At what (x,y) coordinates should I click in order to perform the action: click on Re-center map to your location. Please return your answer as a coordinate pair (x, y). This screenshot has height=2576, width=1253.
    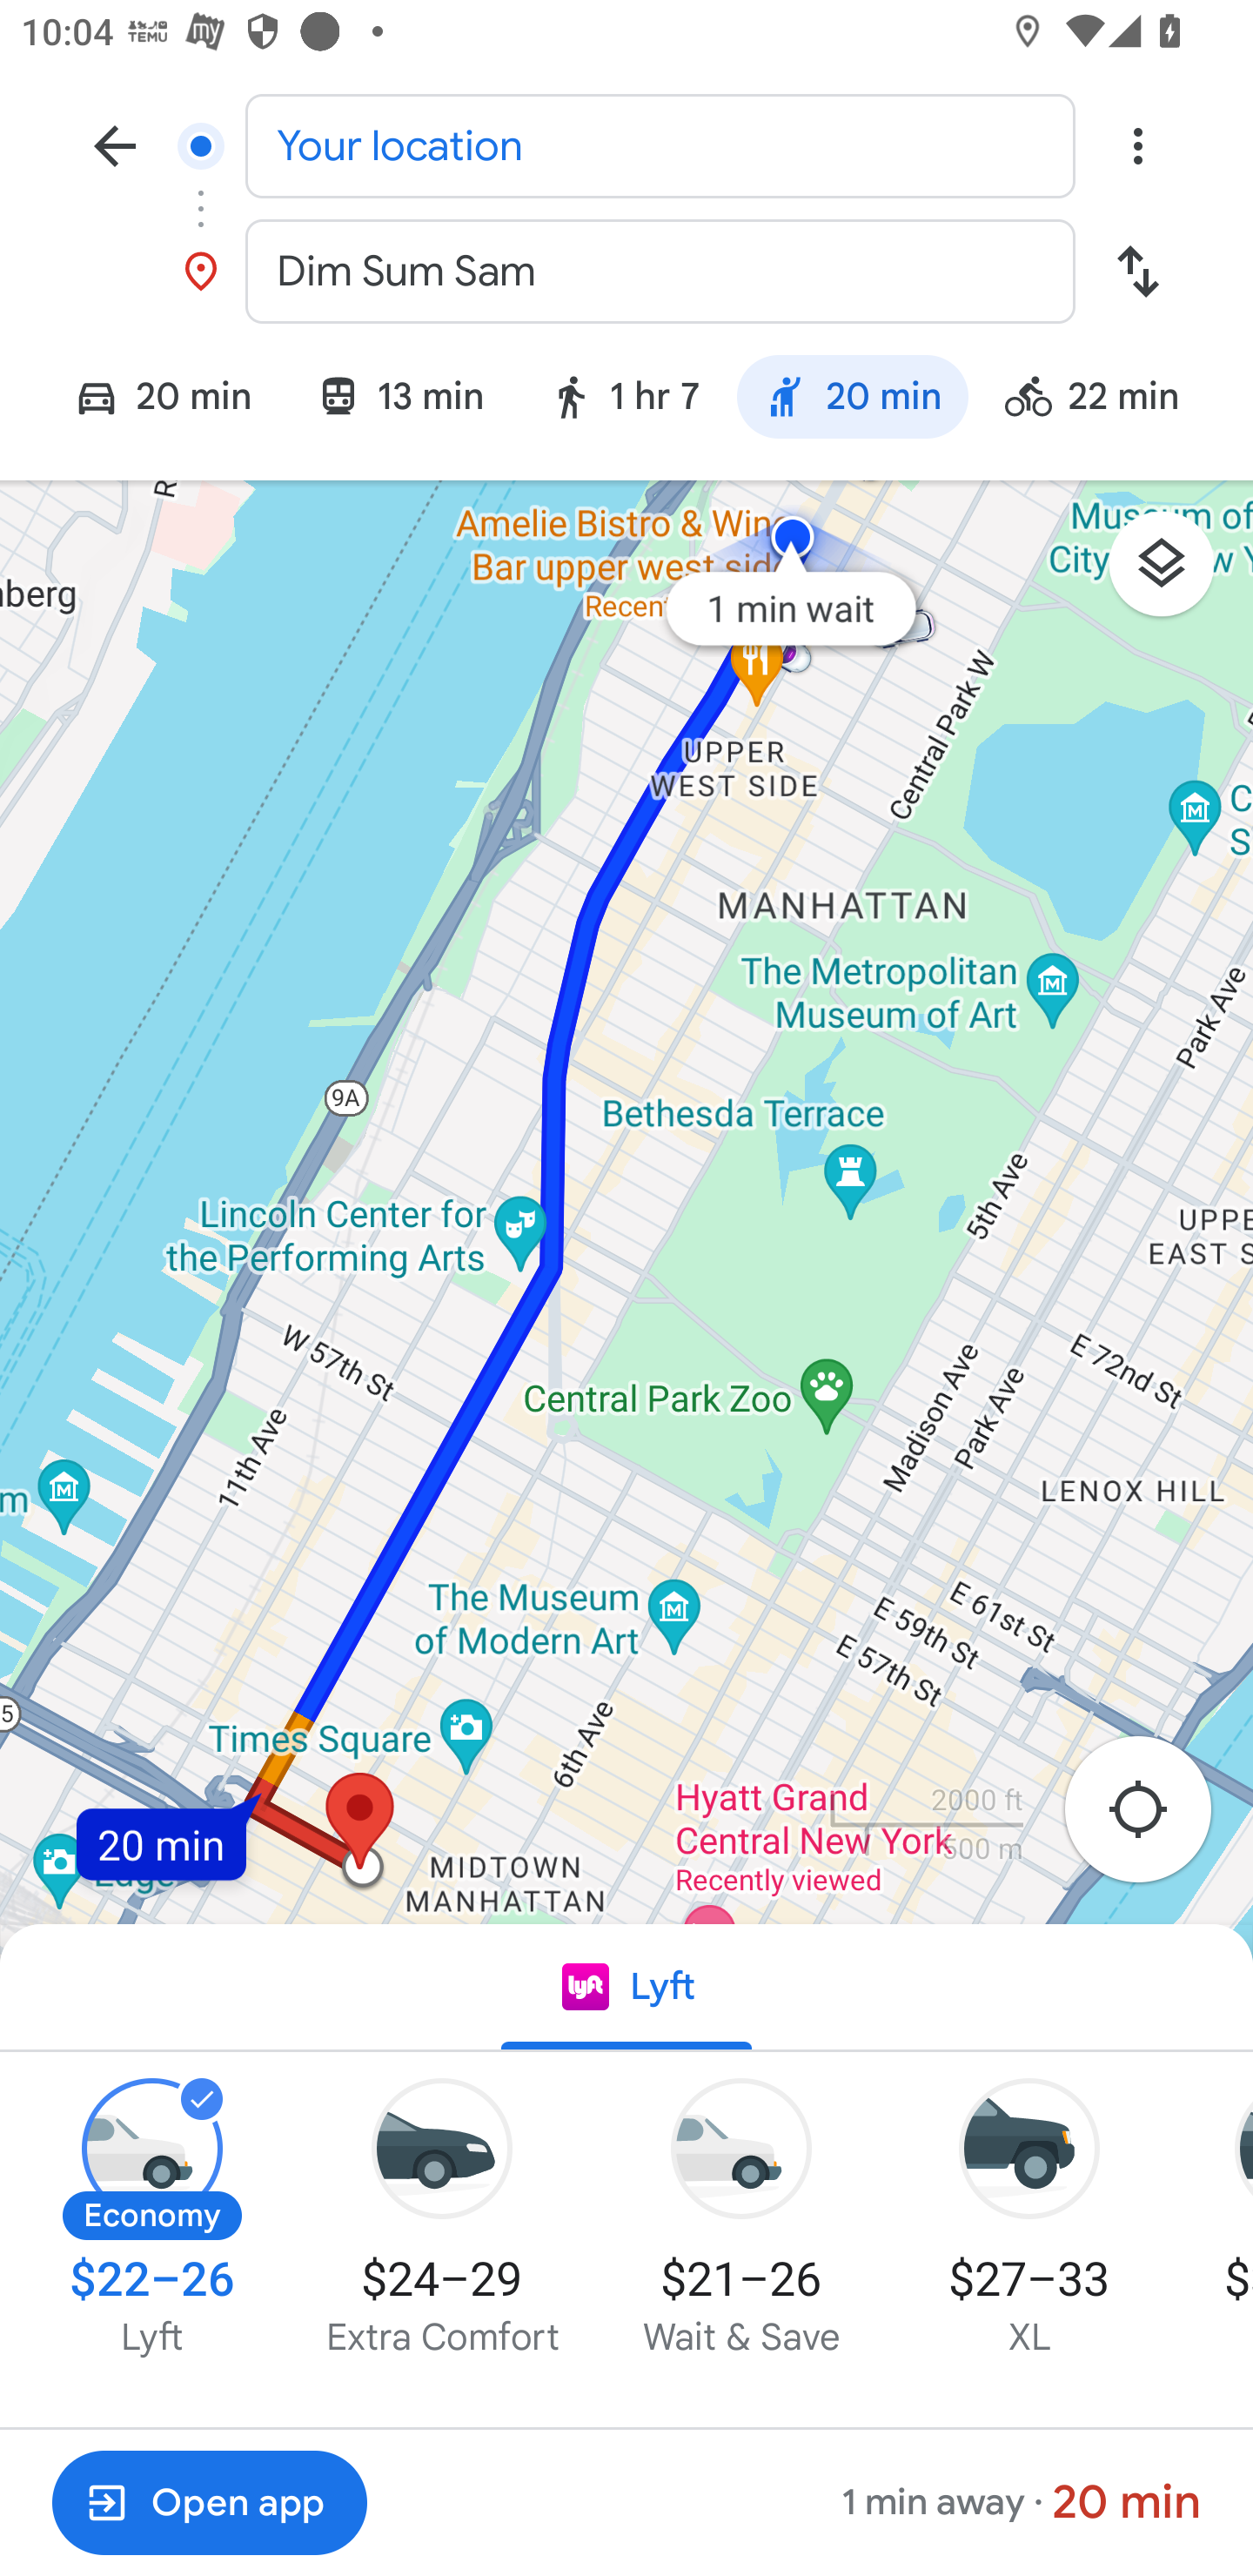
    Looking at the image, I should click on (1154, 1819).